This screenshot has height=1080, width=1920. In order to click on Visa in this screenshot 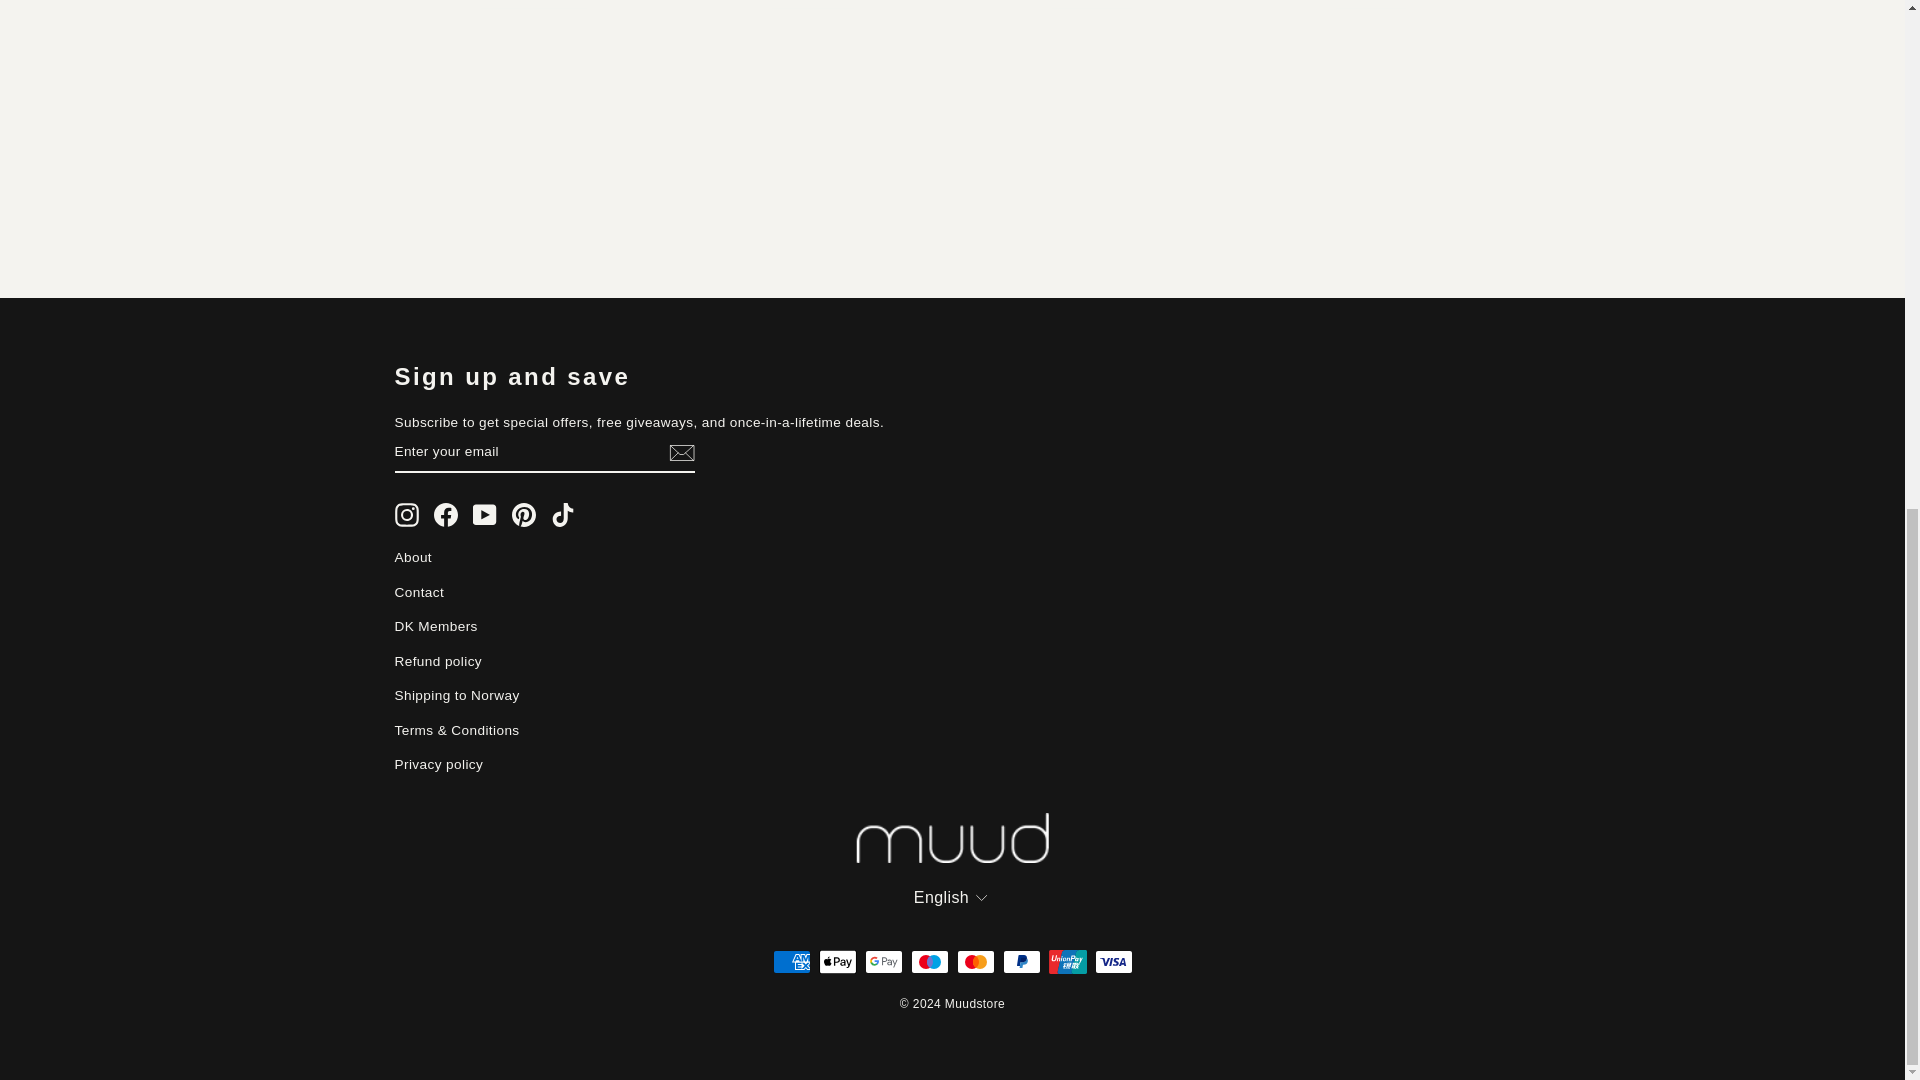, I will do `click(1113, 962)`.